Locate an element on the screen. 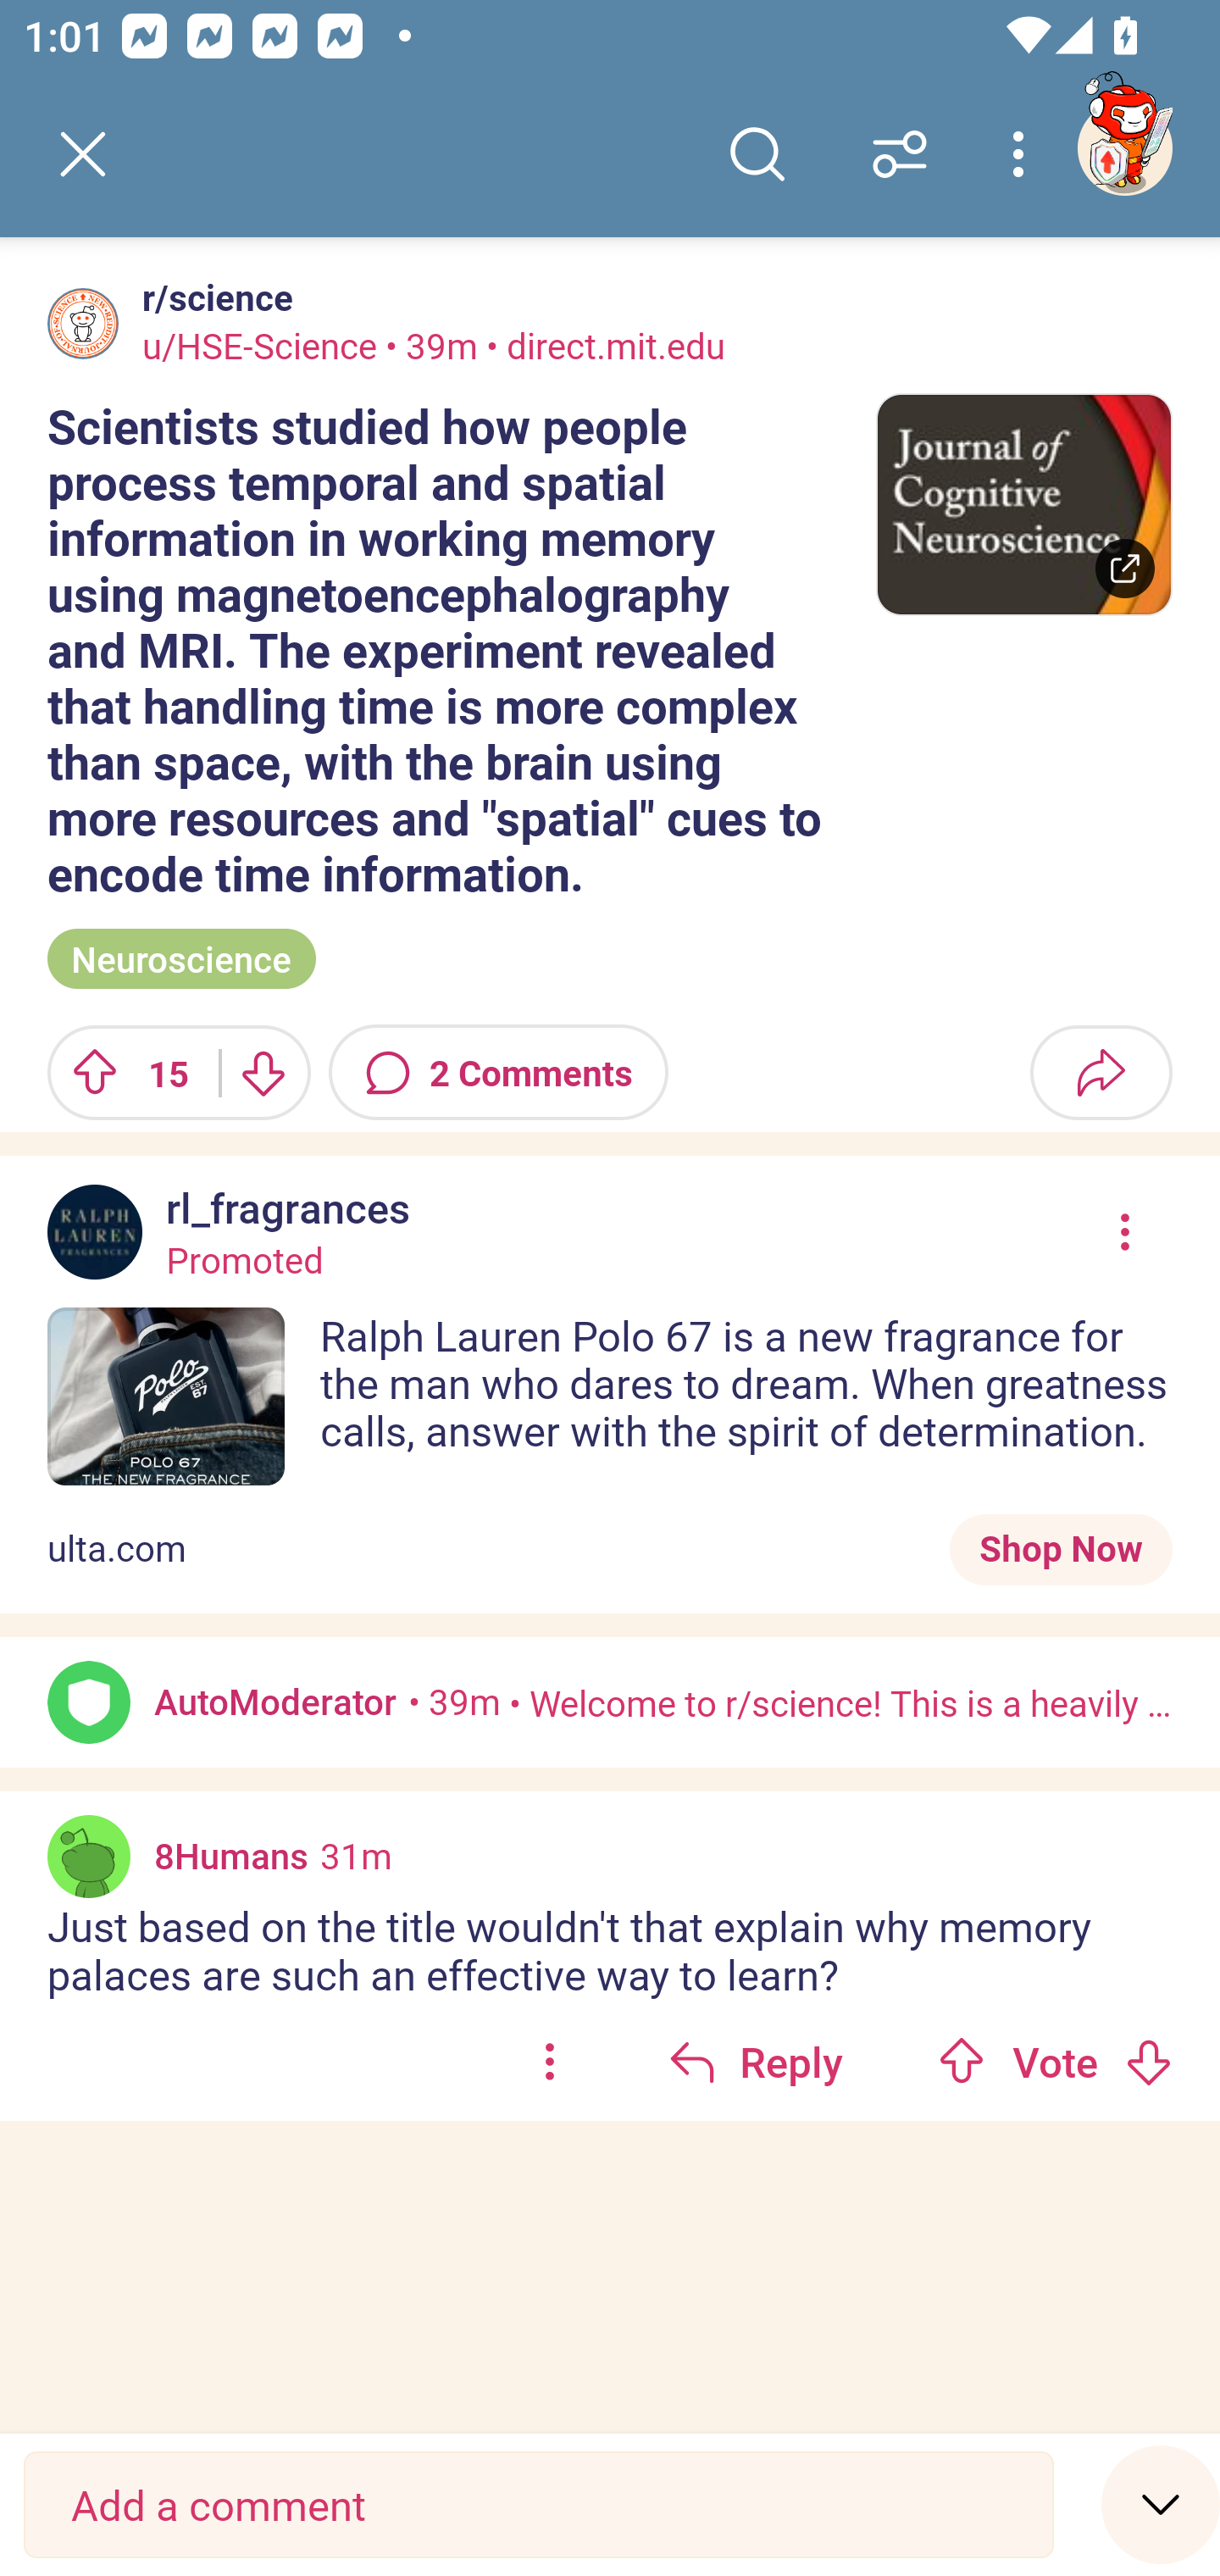 This screenshot has width=1220, height=2576. Downvote is located at coordinates (1148, 2062).